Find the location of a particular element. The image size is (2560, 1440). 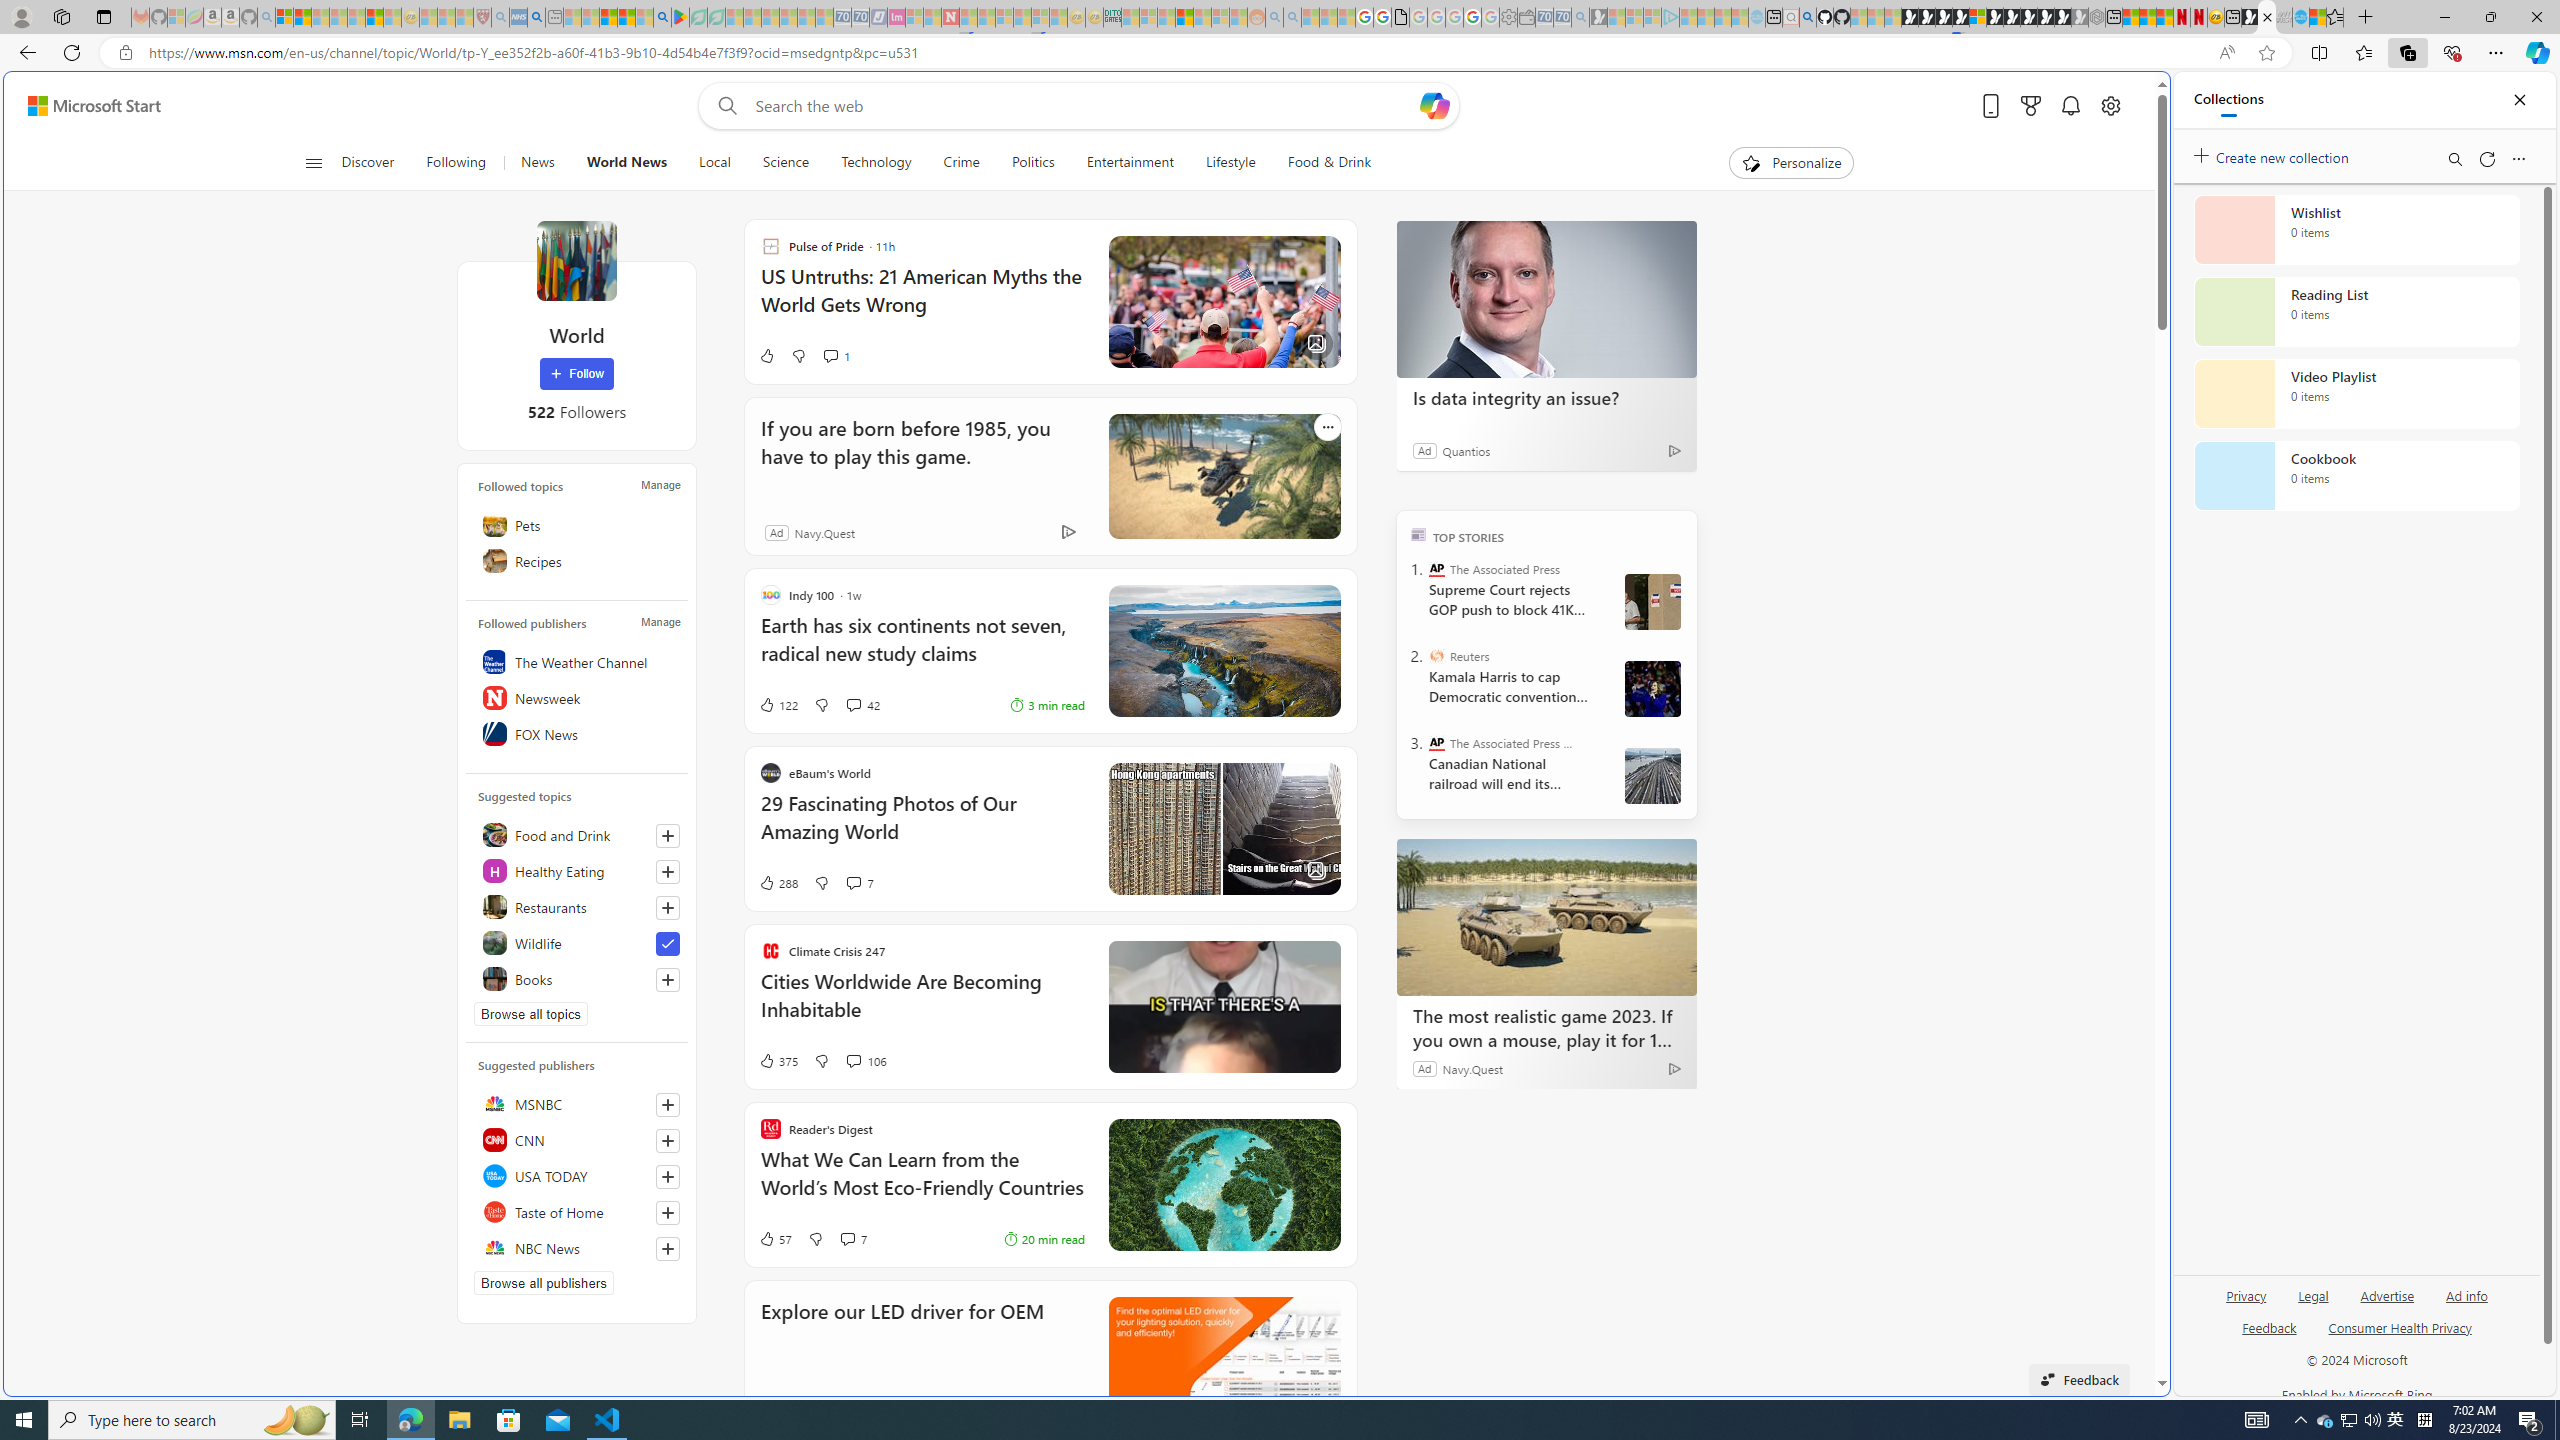

Quantios is located at coordinates (1465, 450).